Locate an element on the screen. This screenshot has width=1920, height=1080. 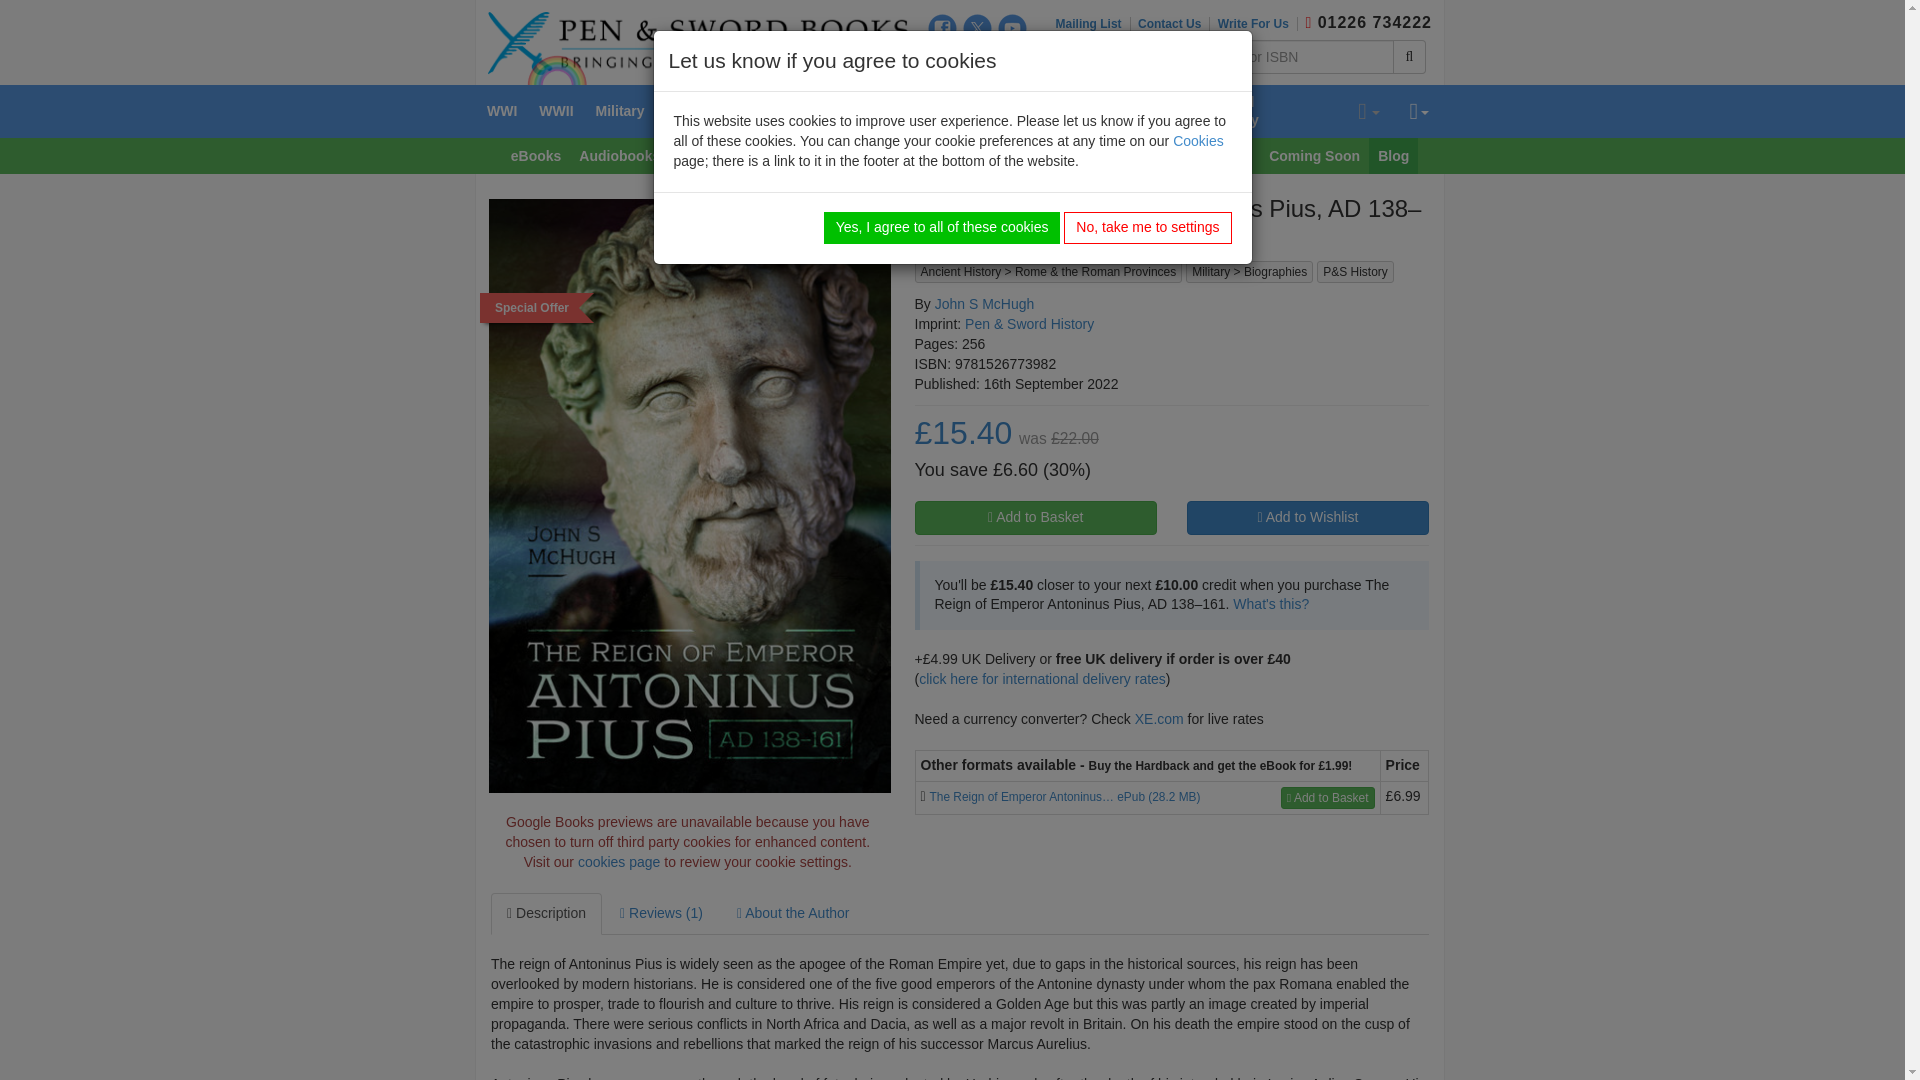
NetGalley is located at coordinates (1012, 60).